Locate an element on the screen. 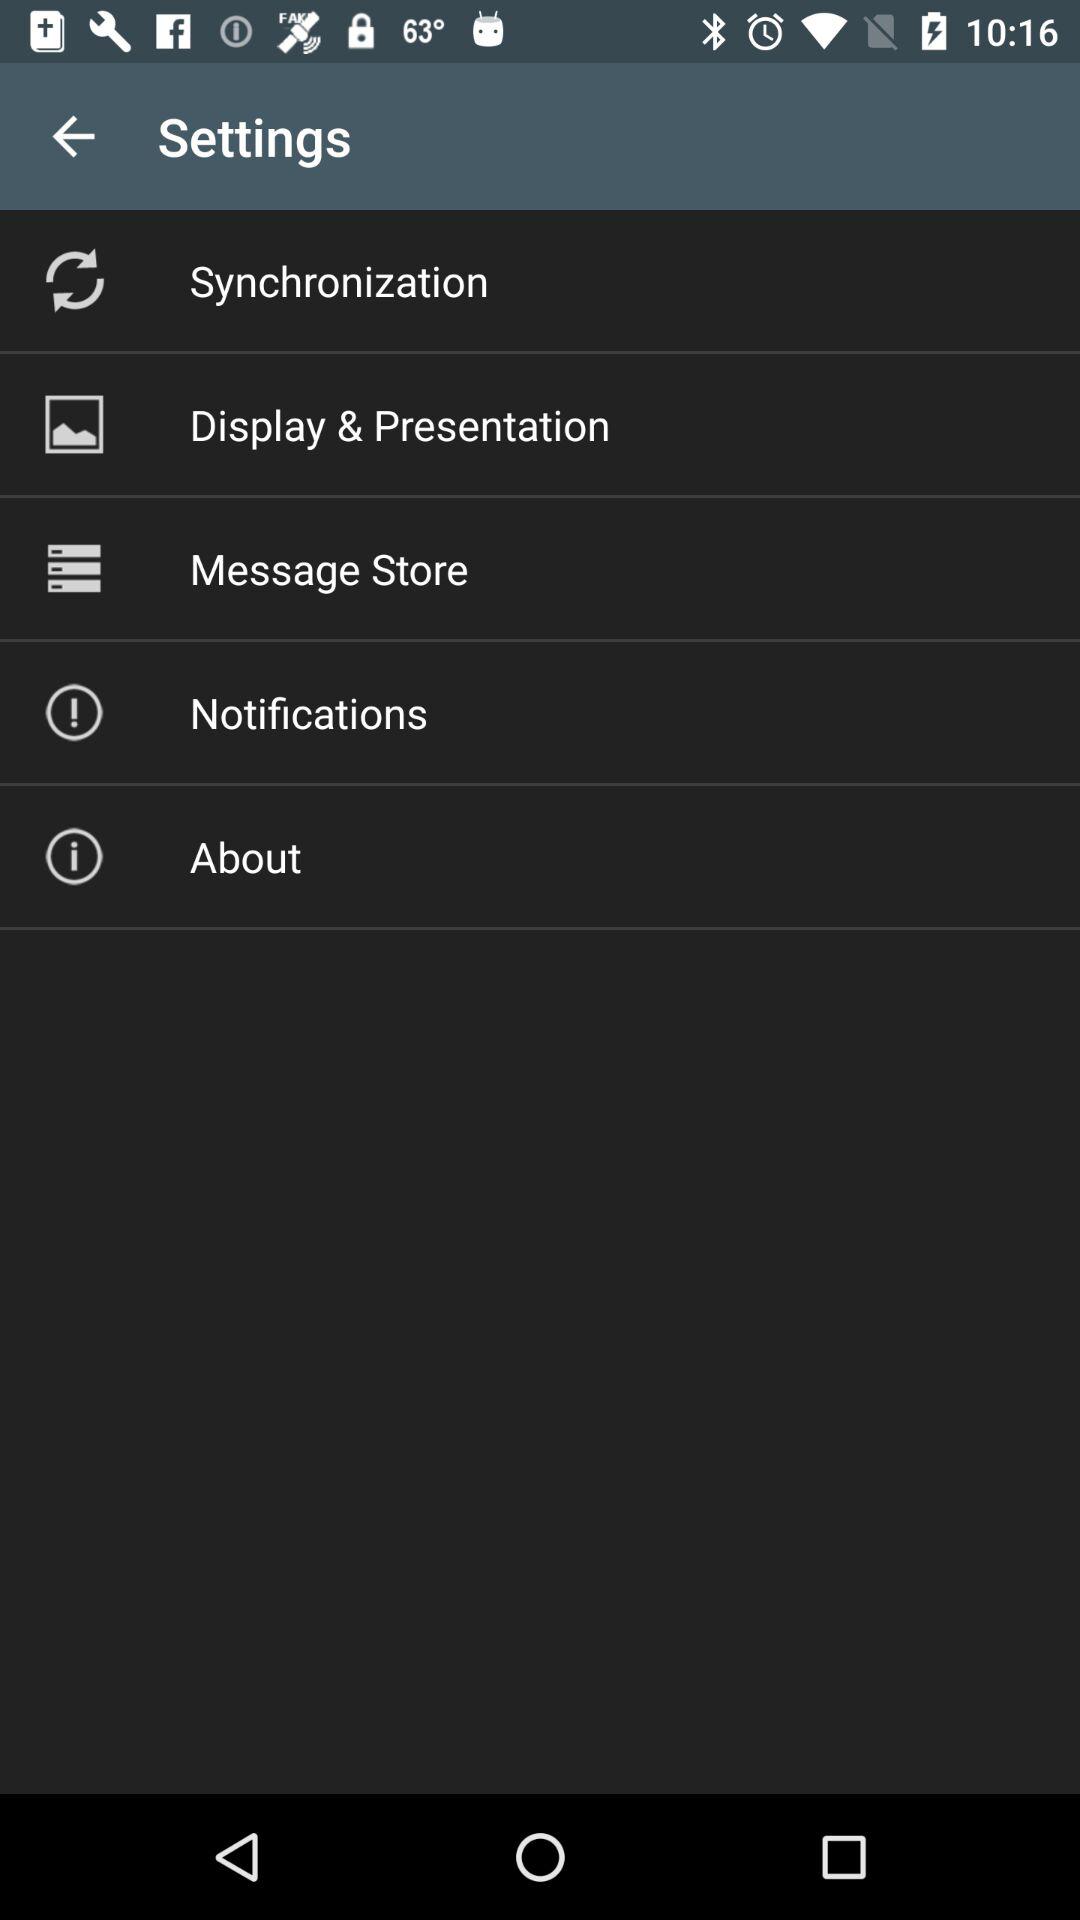 The height and width of the screenshot is (1920, 1080). turn off notifications icon is located at coordinates (308, 712).